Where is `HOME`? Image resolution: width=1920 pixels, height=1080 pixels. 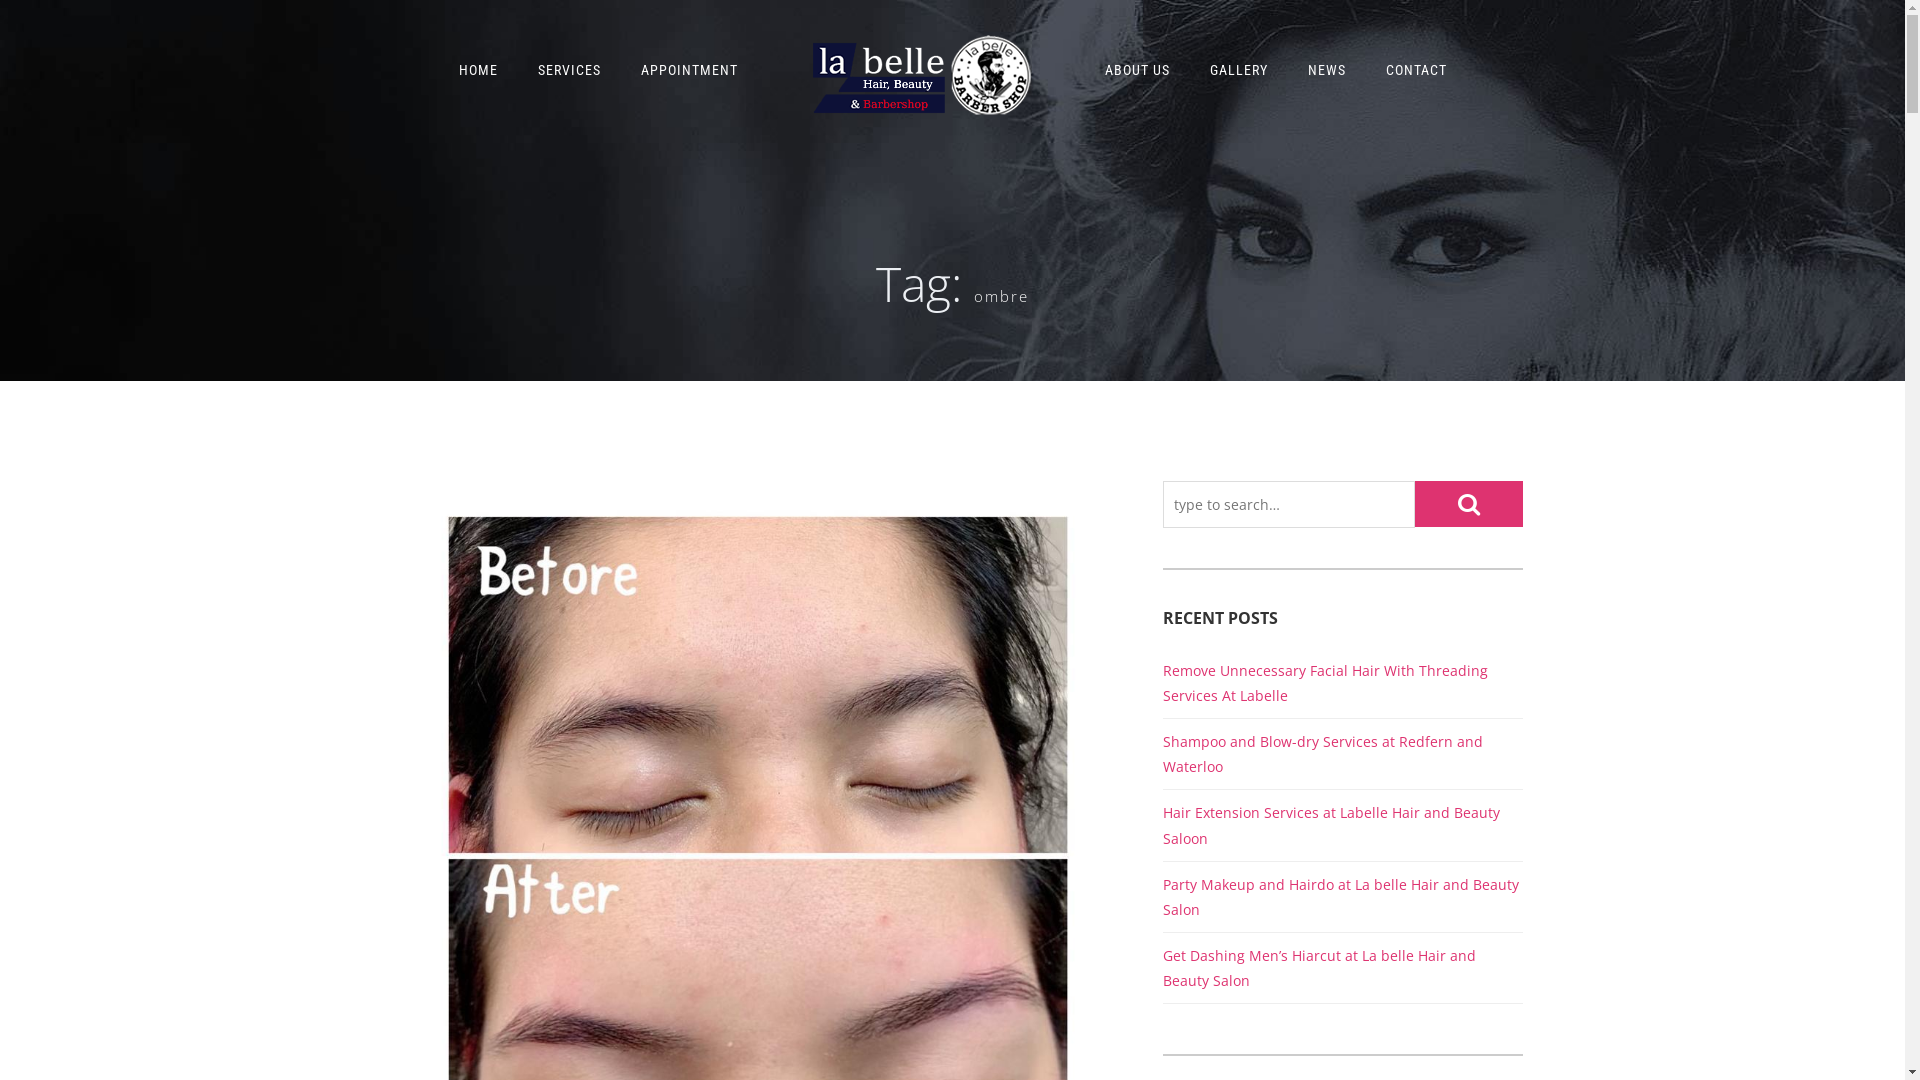 HOME is located at coordinates (478, 70).